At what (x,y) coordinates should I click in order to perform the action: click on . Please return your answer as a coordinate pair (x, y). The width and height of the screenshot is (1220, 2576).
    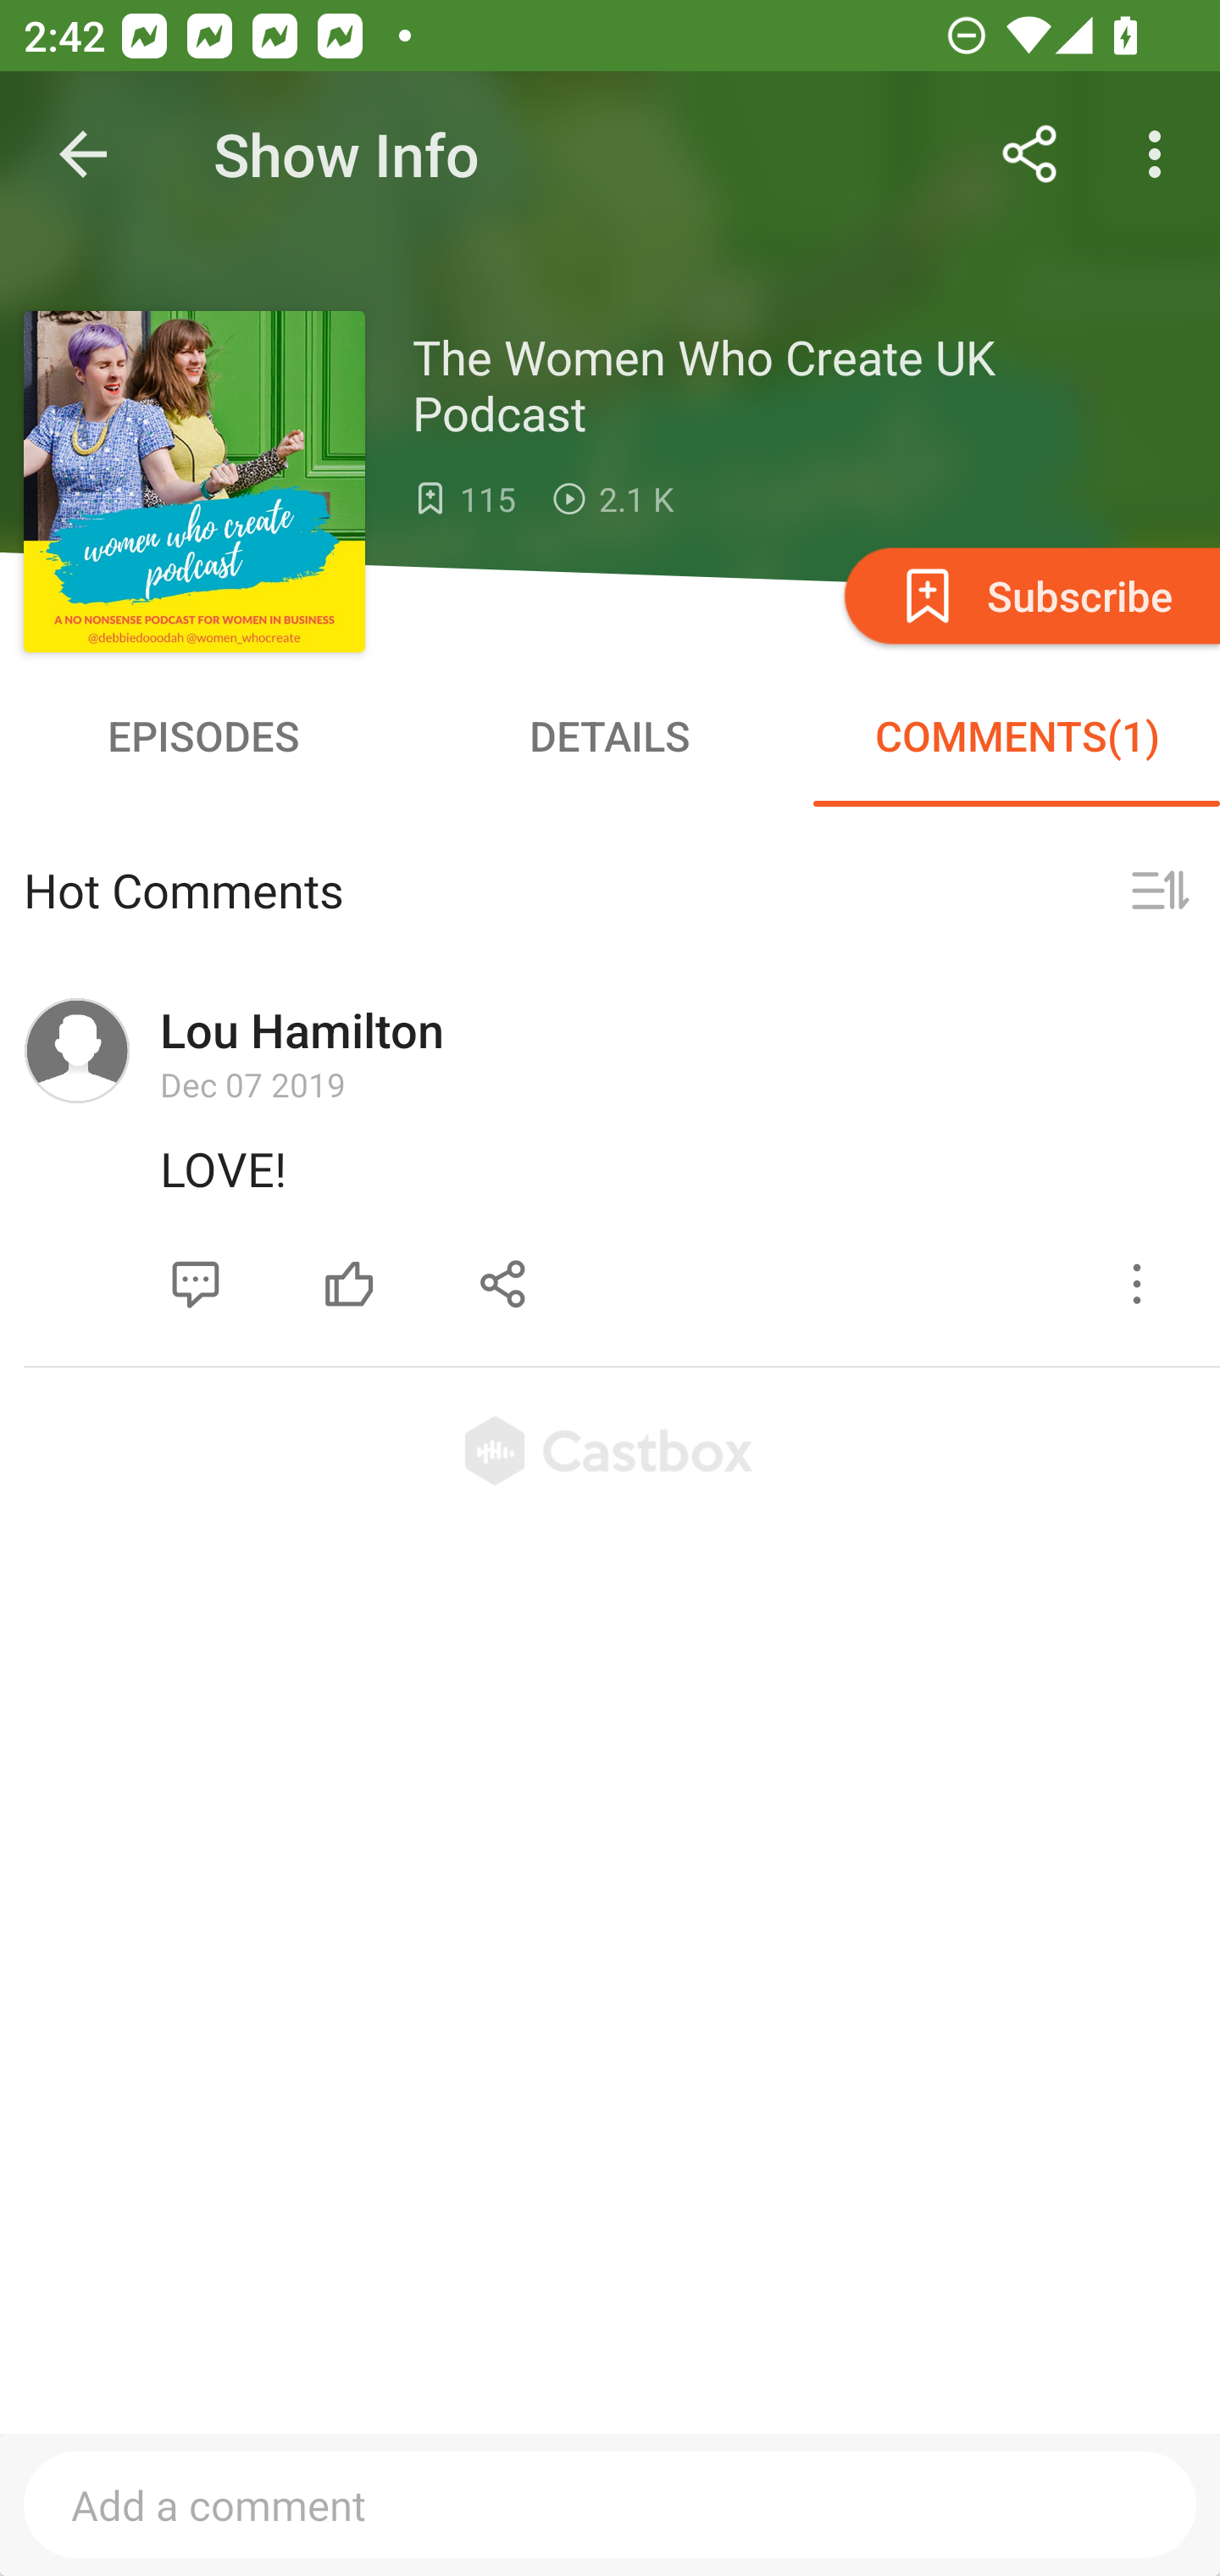
    Looking at the image, I should click on (504, 1284).